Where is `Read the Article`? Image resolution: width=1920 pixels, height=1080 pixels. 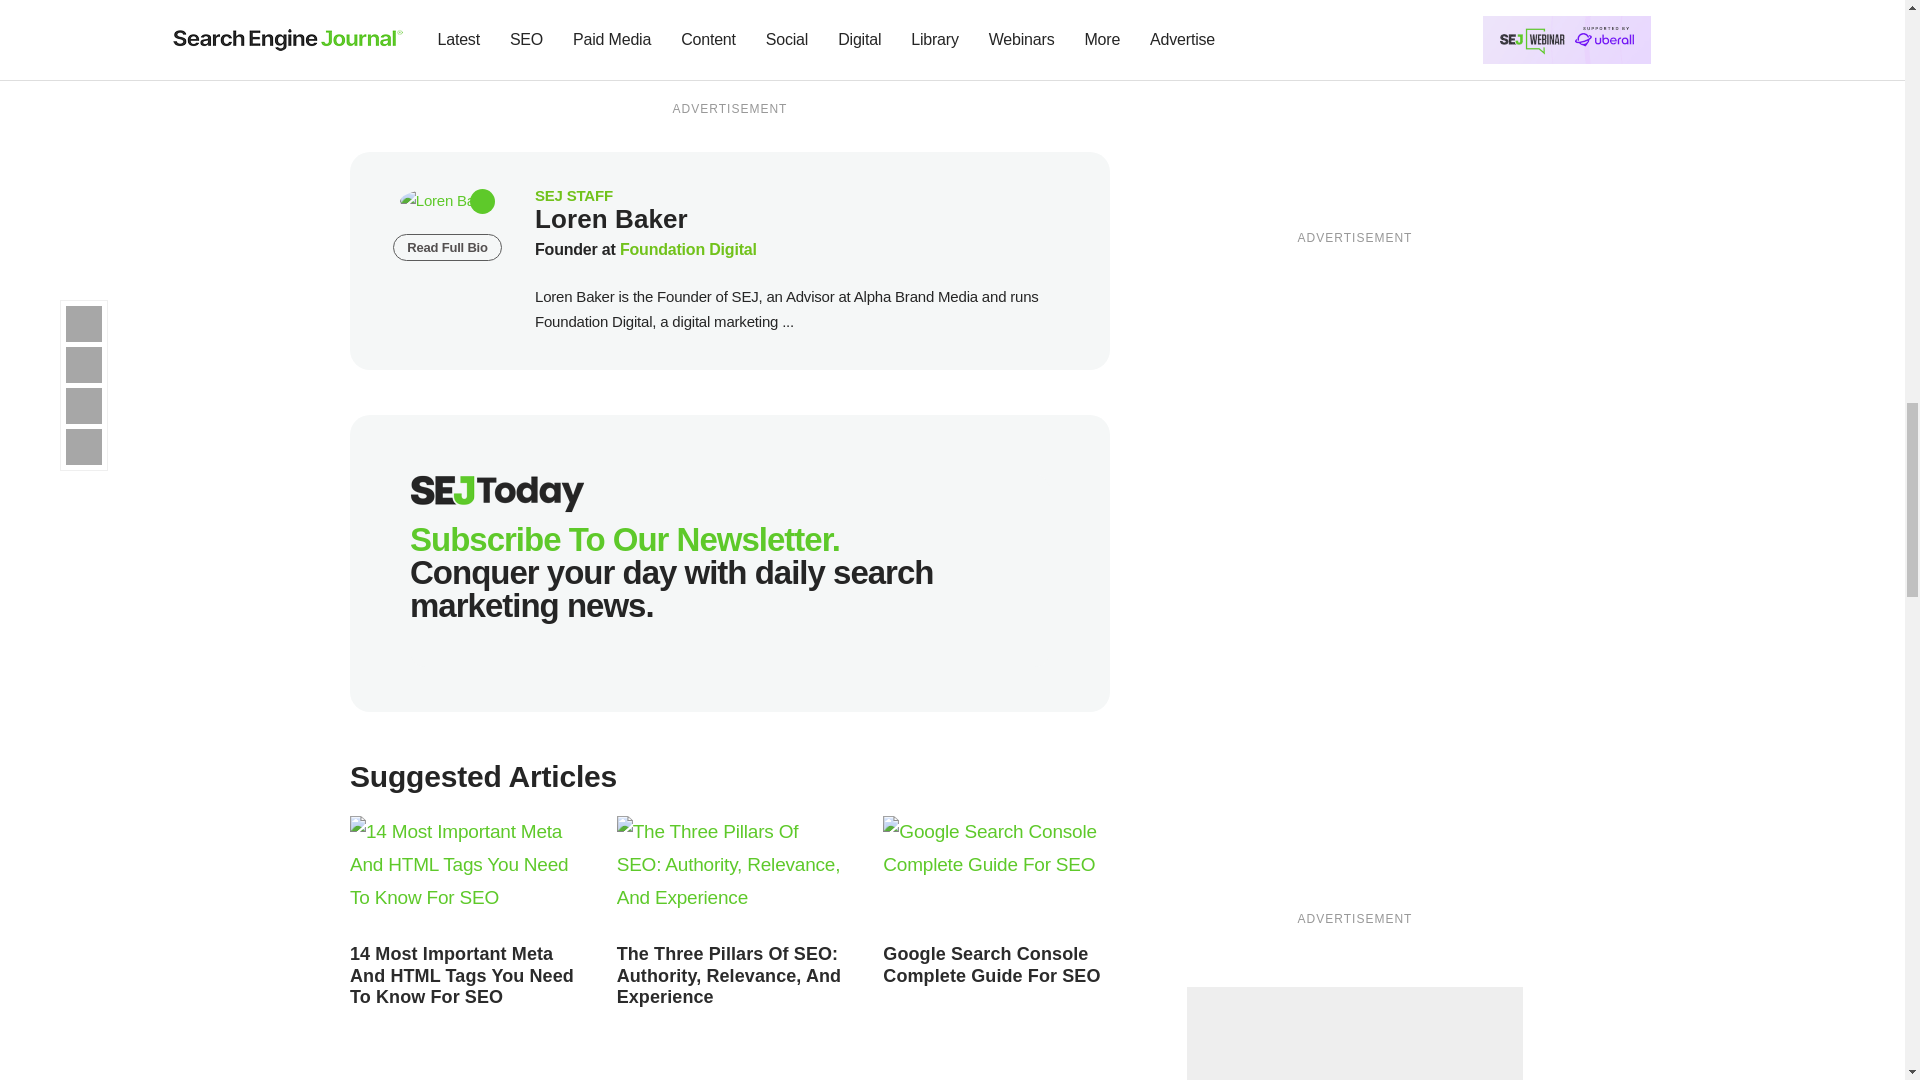
Read the Article is located at coordinates (992, 964).